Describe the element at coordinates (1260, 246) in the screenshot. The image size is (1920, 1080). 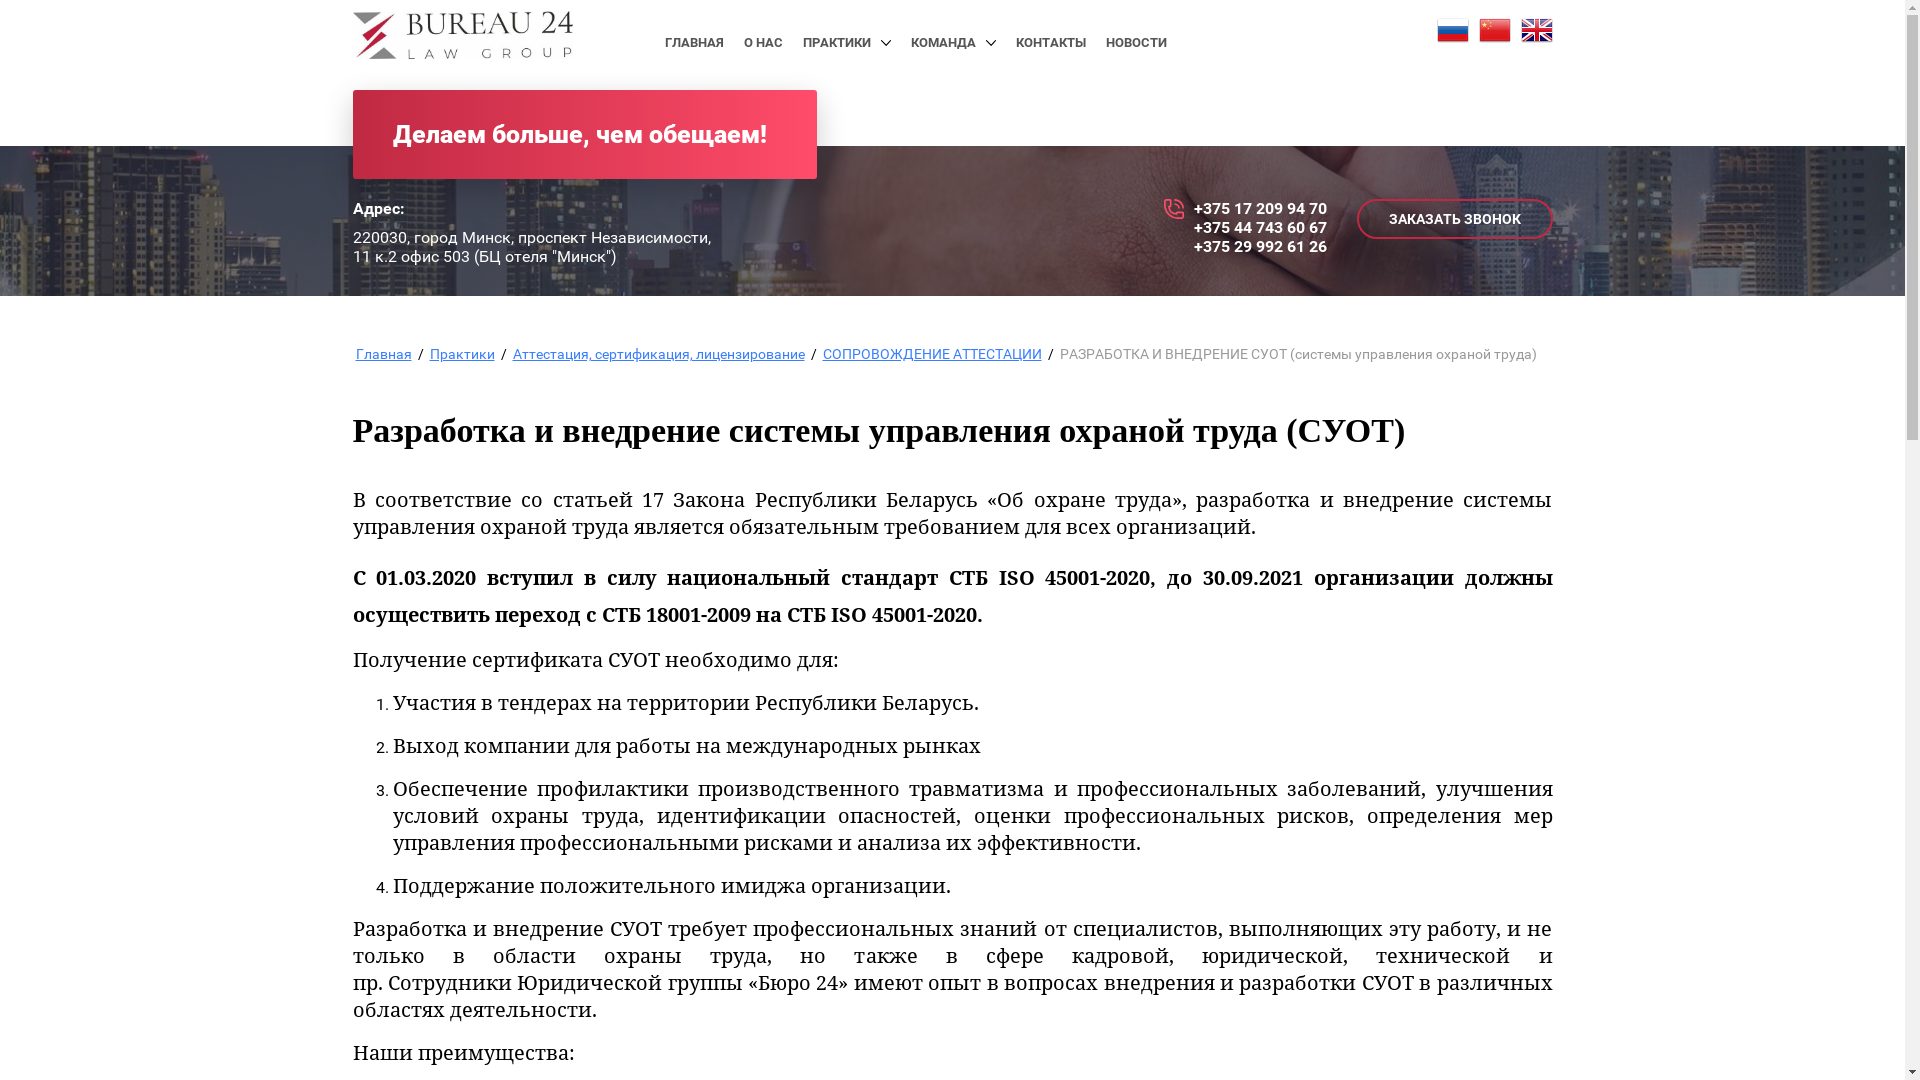
I see `+375 29 992 61 26` at that location.